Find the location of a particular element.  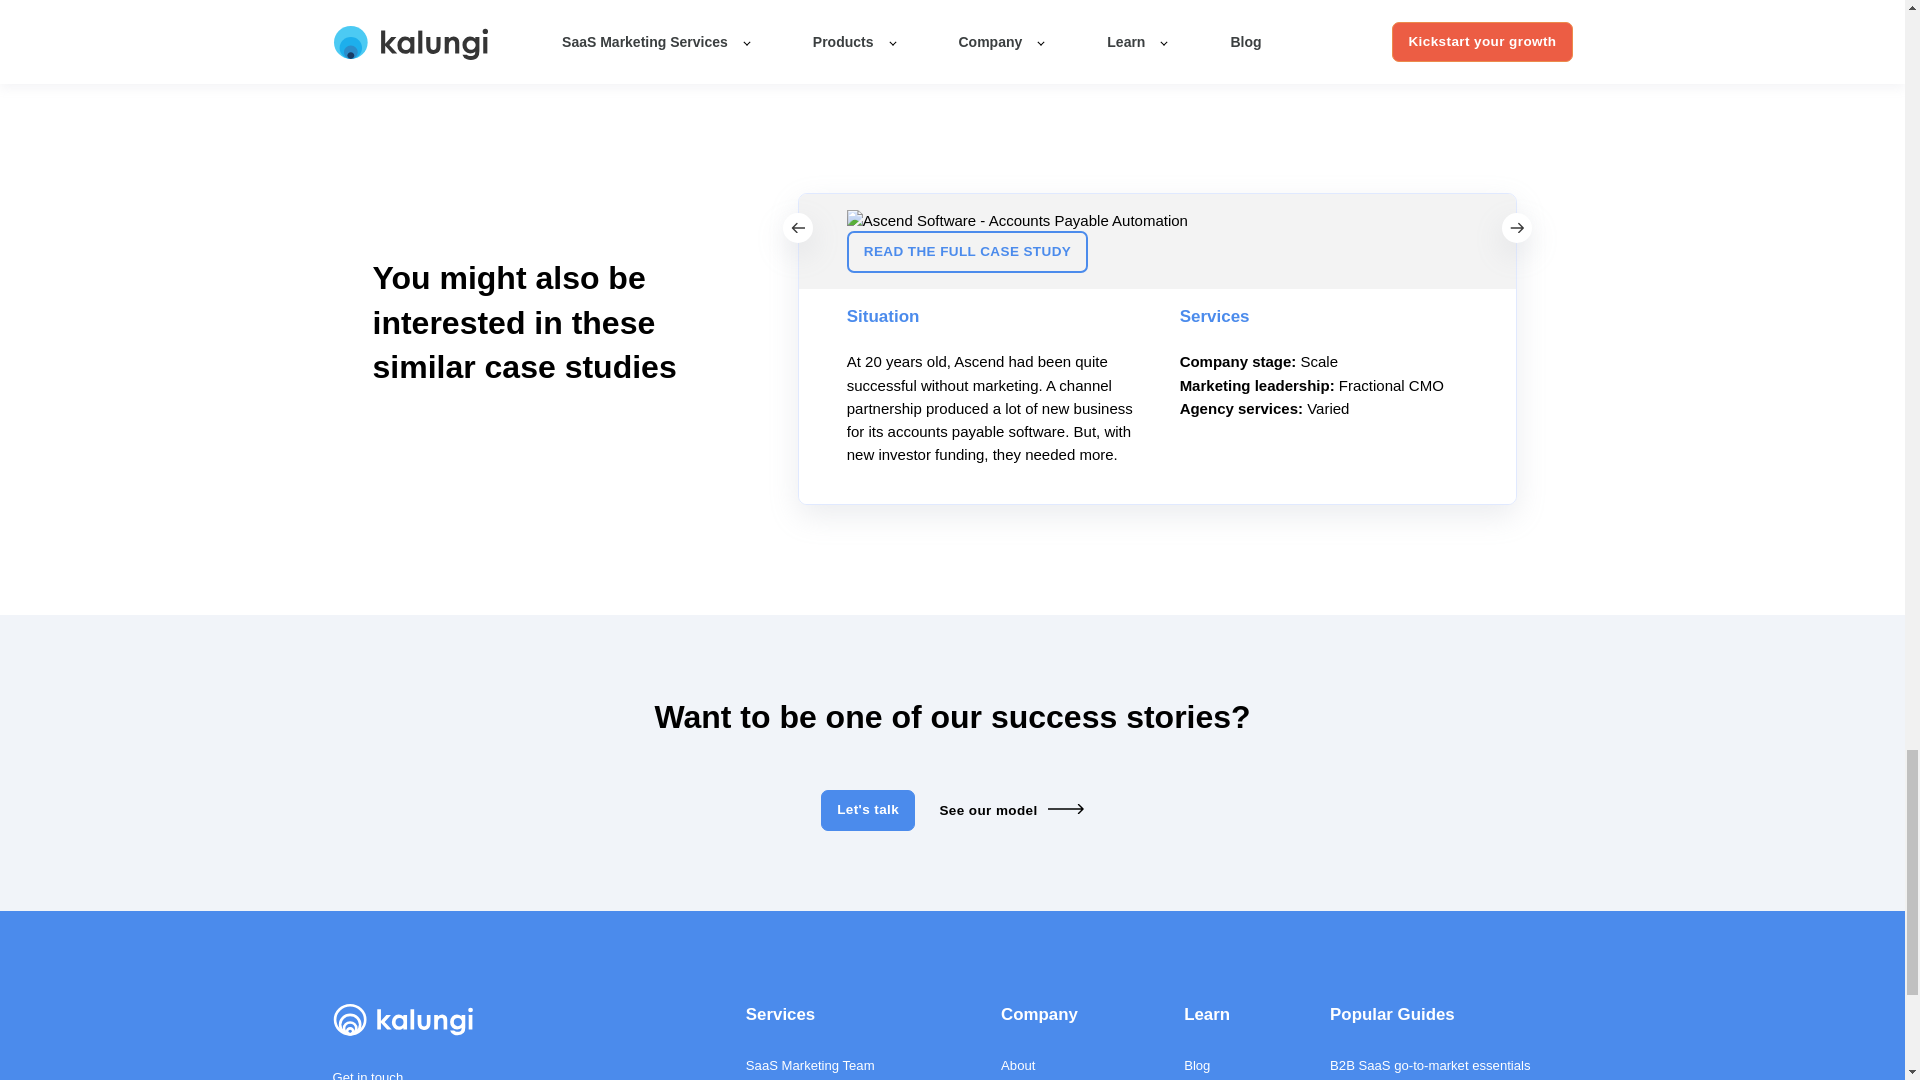

Let's talk is located at coordinates (868, 810).